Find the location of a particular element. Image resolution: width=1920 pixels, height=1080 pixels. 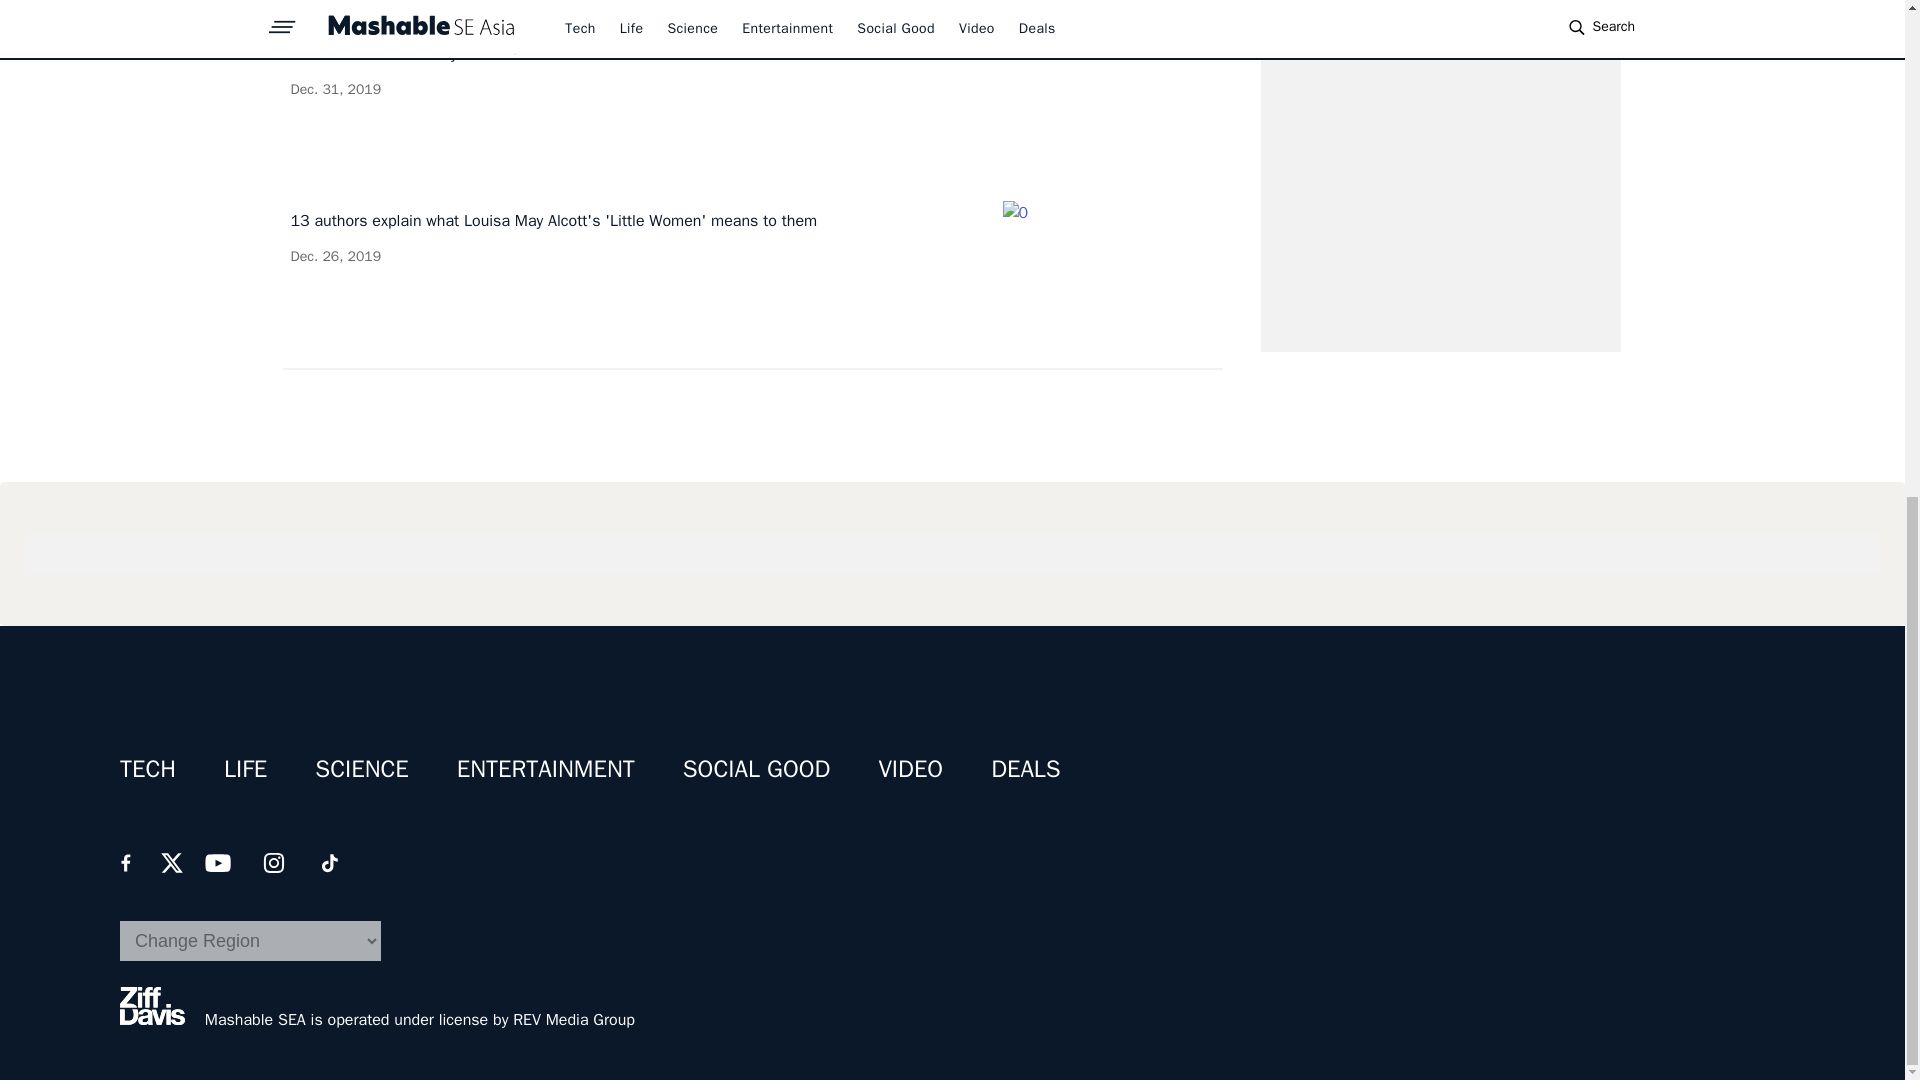

DEALS is located at coordinates (1026, 768).